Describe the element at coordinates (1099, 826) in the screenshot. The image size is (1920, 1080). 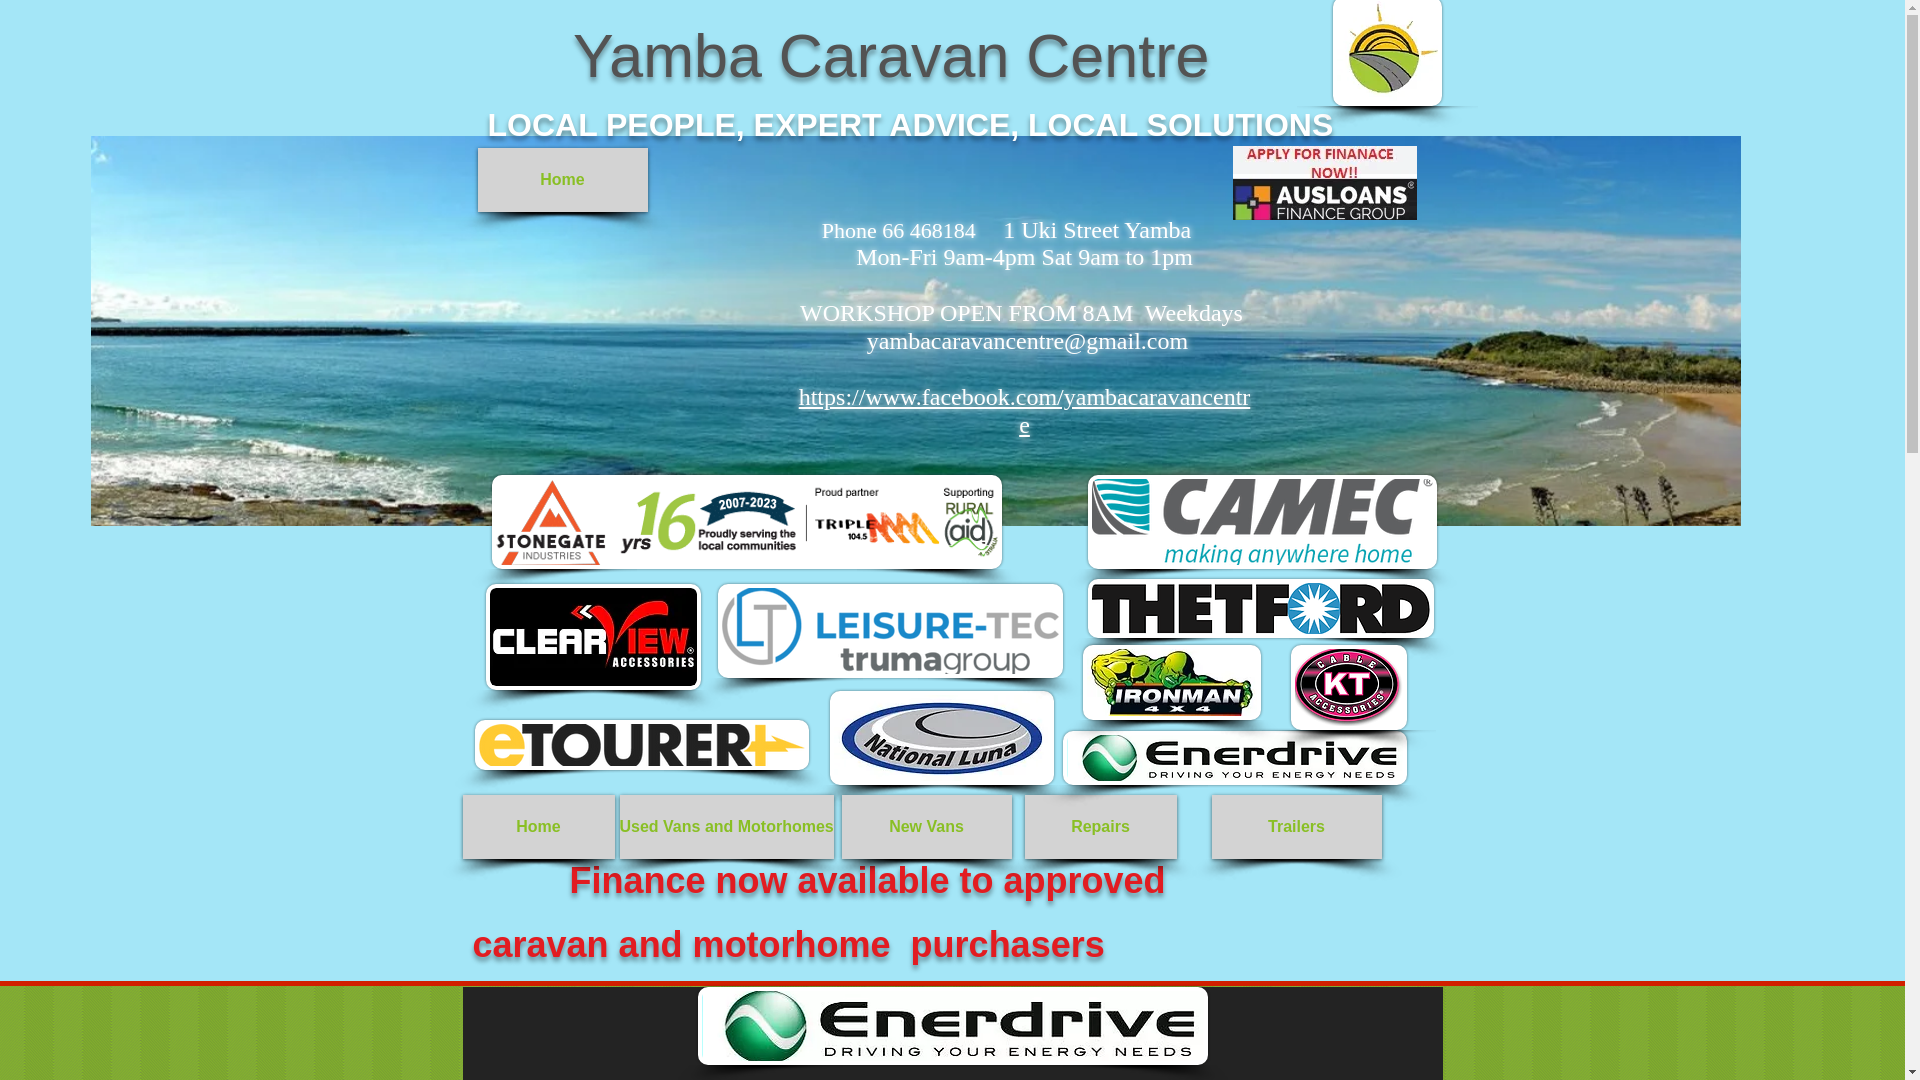
I see `Repairs` at that location.